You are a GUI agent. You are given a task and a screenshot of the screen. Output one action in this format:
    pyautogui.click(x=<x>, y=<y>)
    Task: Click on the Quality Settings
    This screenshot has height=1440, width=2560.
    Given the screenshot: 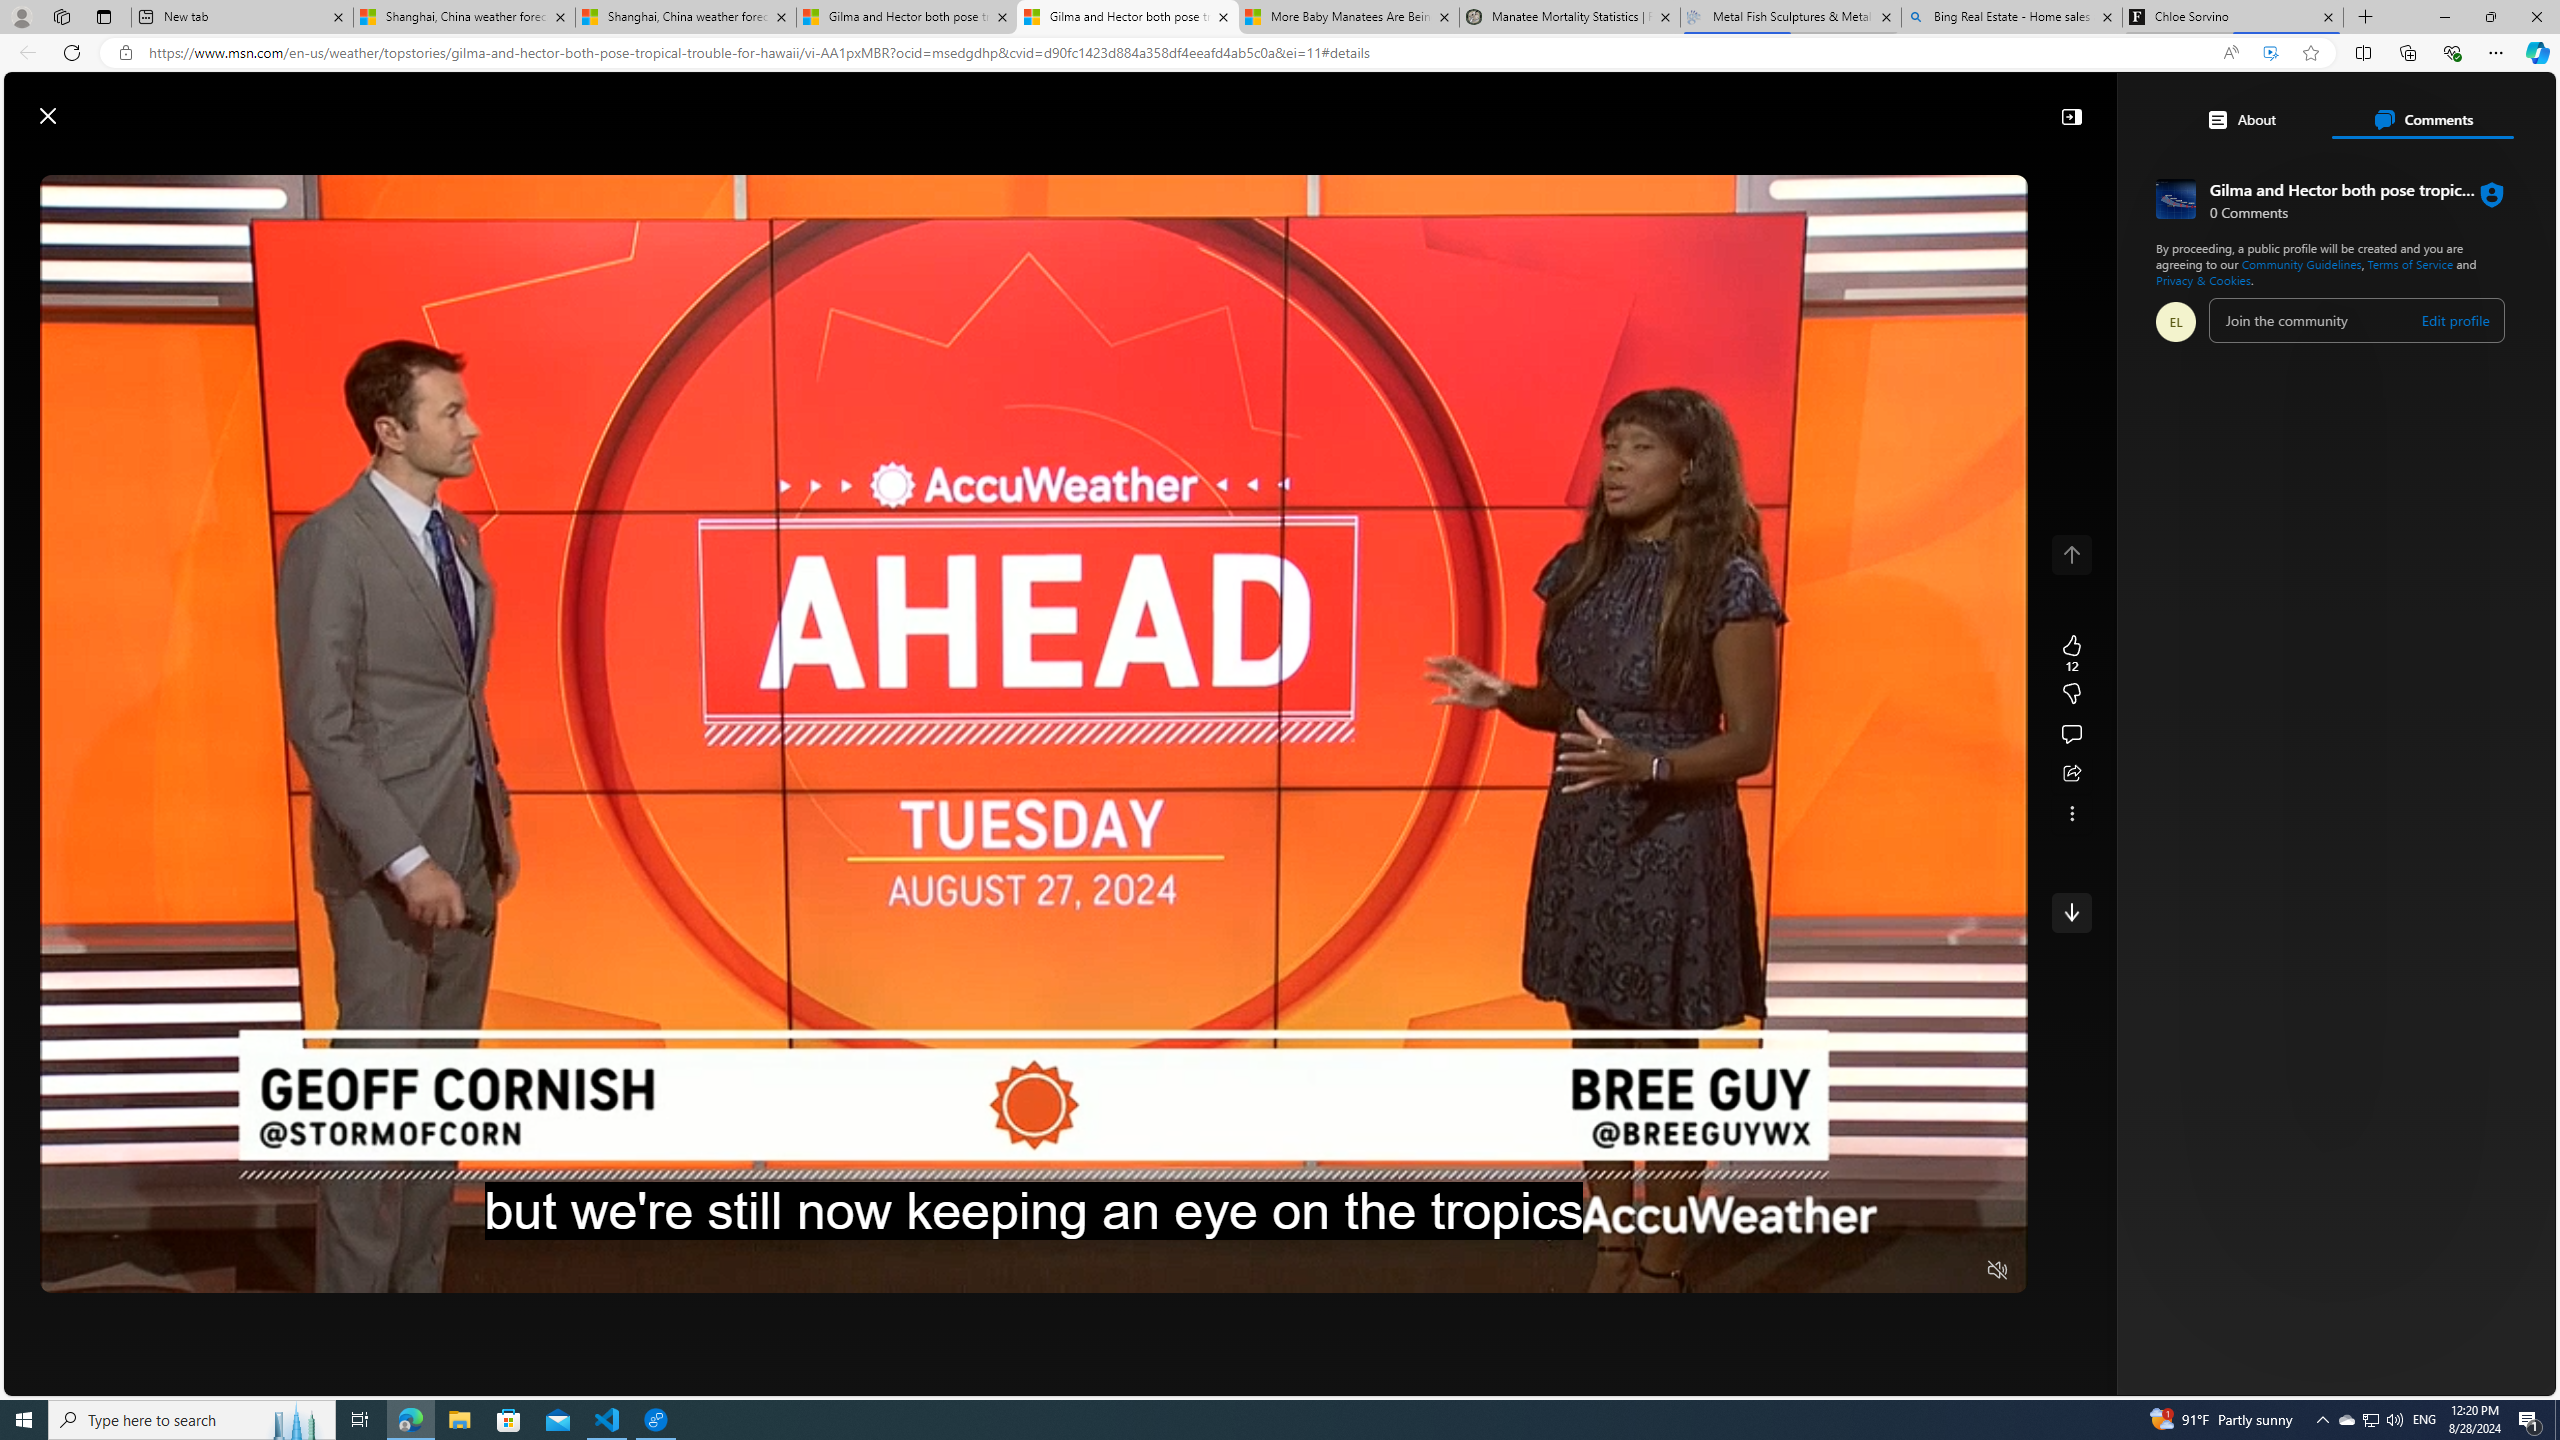 What is the action you would take?
    pyautogui.click(x=1880, y=1271)
    